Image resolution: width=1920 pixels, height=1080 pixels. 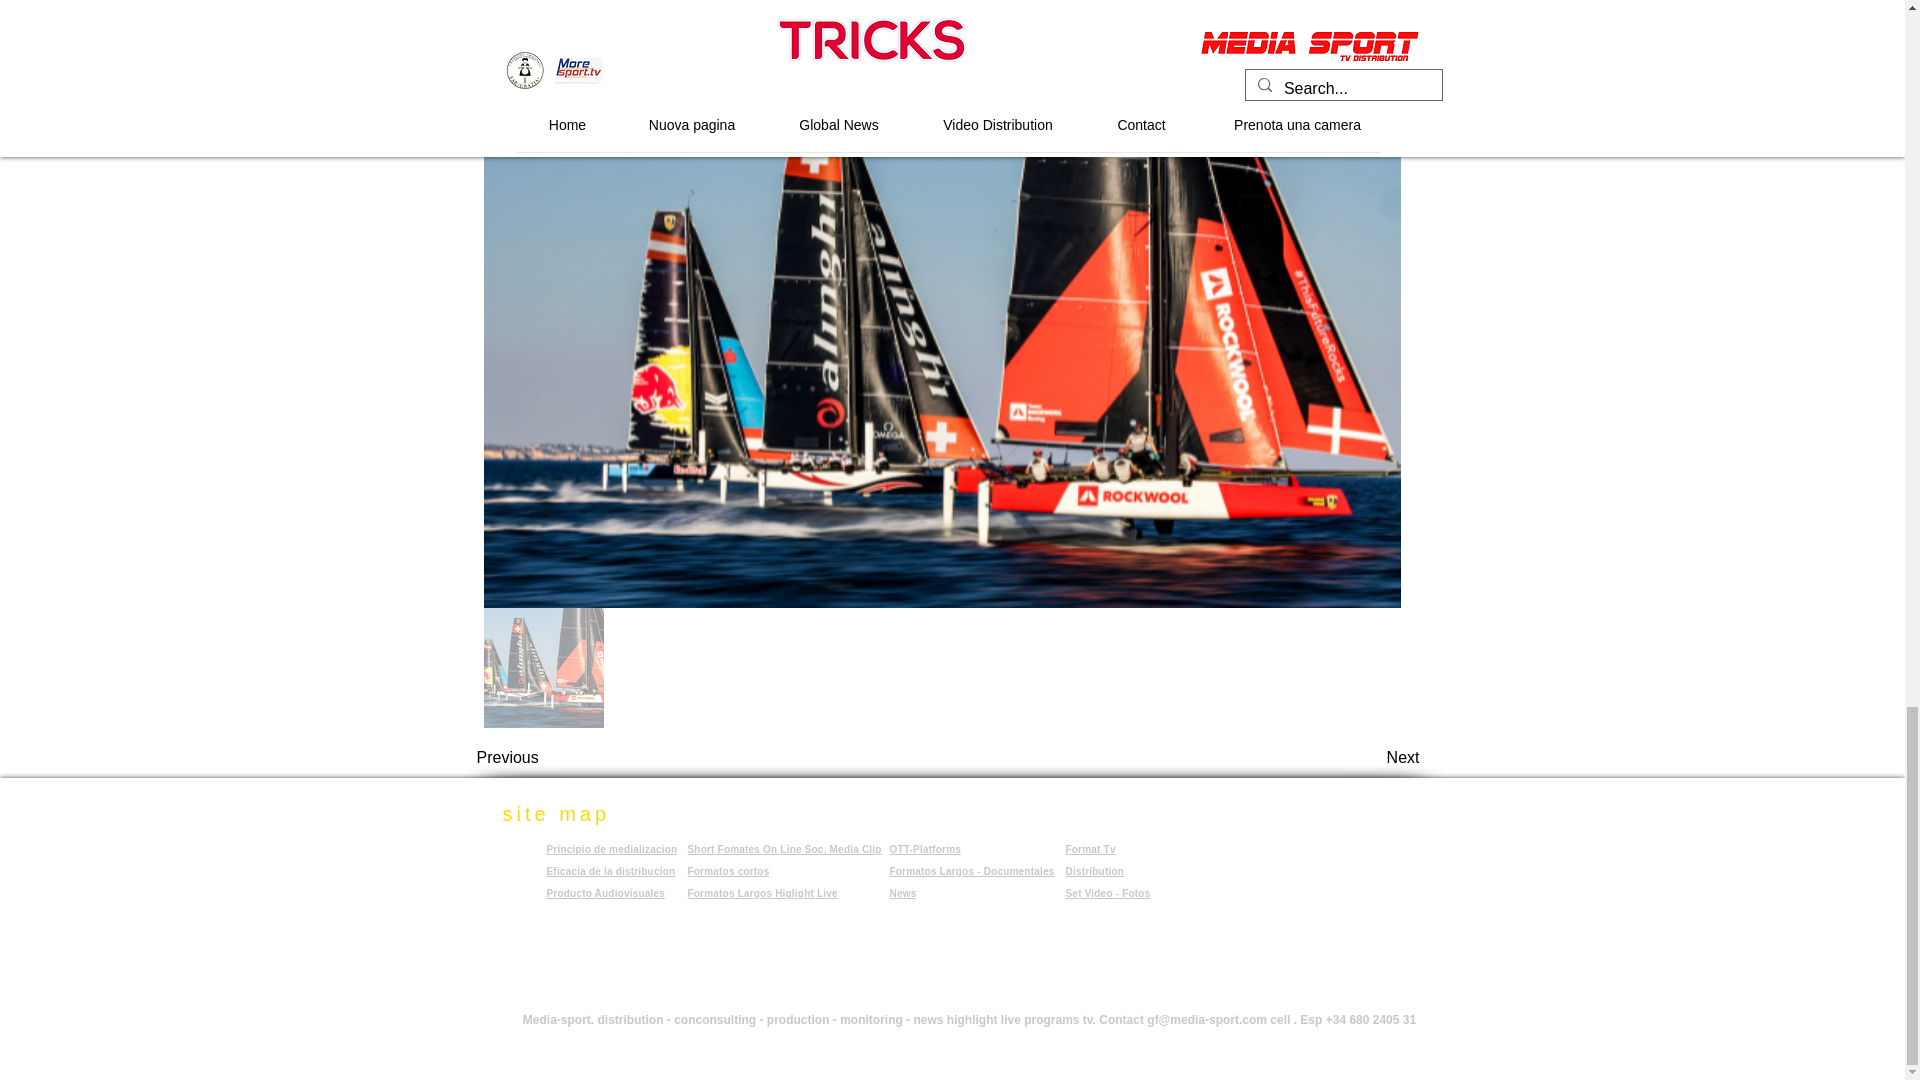 What do you see at coordinates (1370, 757) in the screenshot?
I see `Next` at bounding box center [1370, 757].